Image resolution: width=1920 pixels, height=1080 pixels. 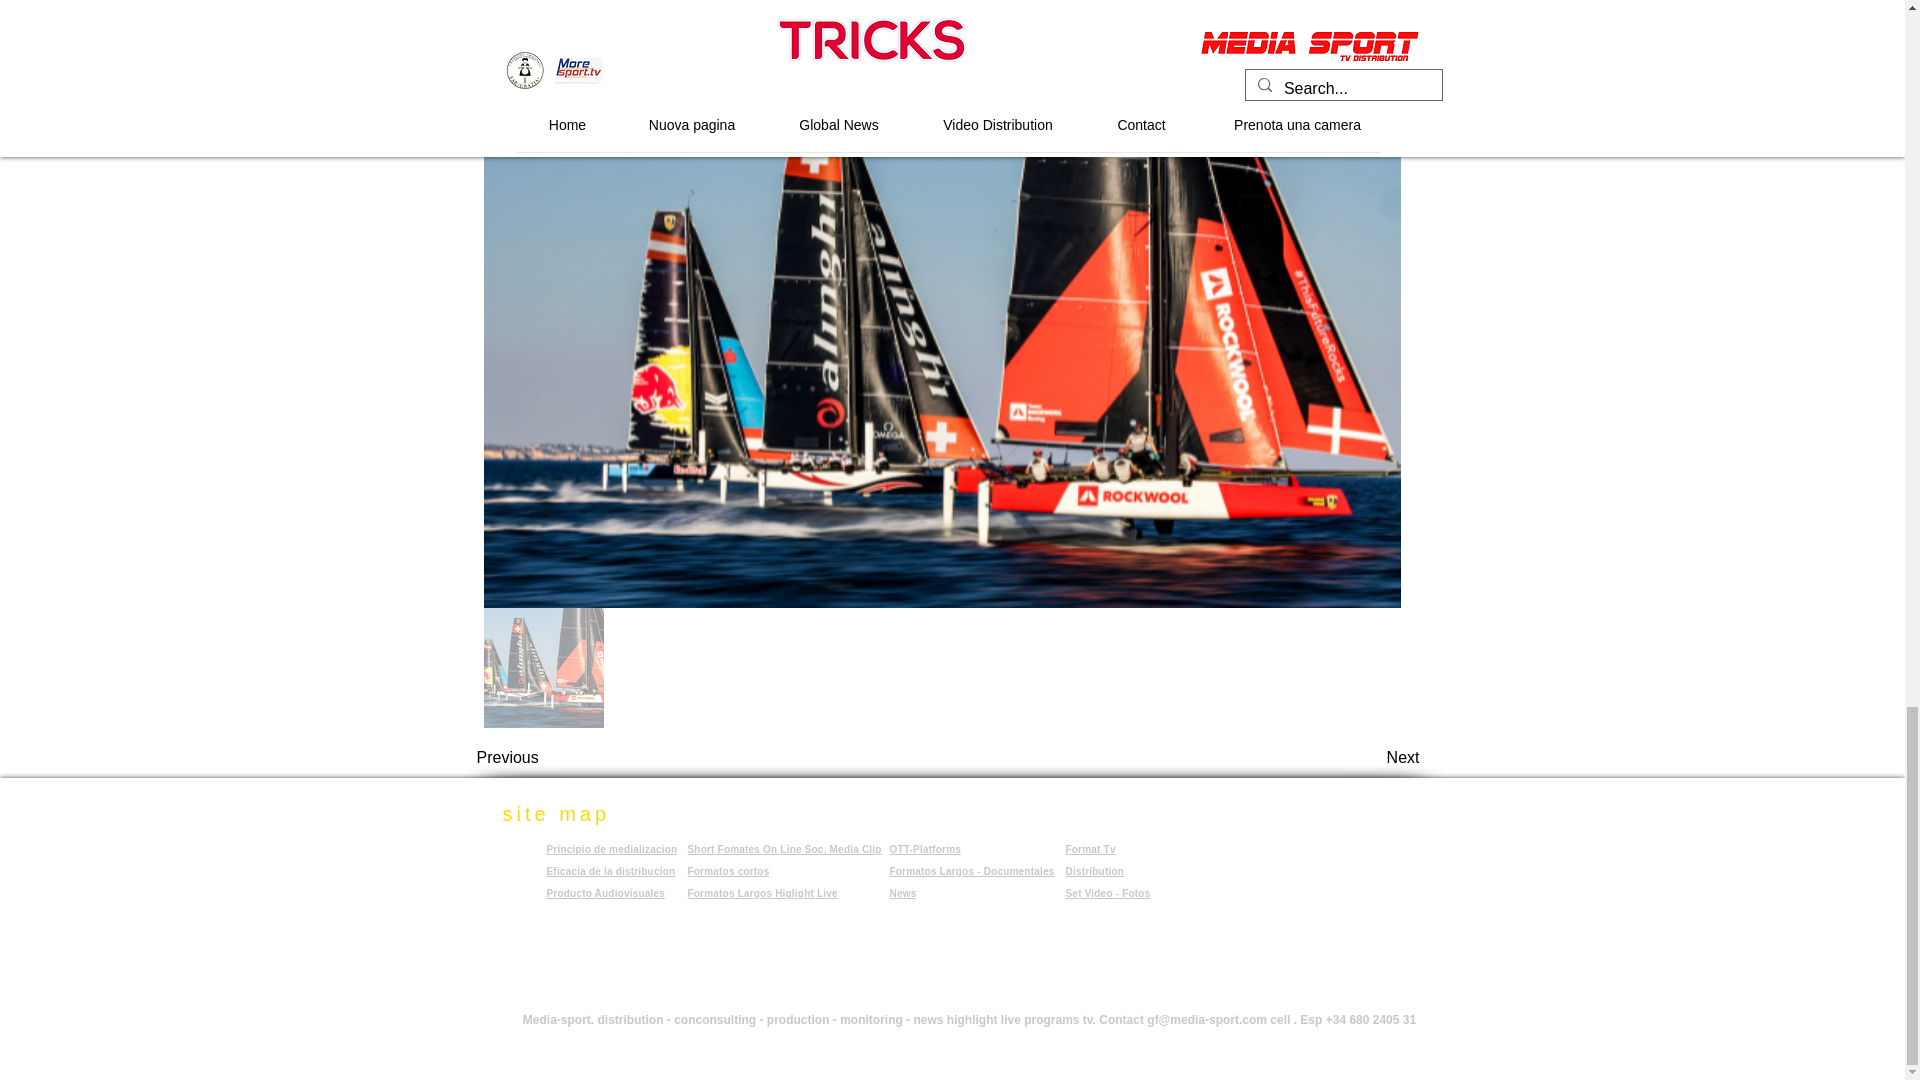 What do you see at coordinates (1370, 757) in the screenshot?
I see `Next` at bounding box center [1370, 757].